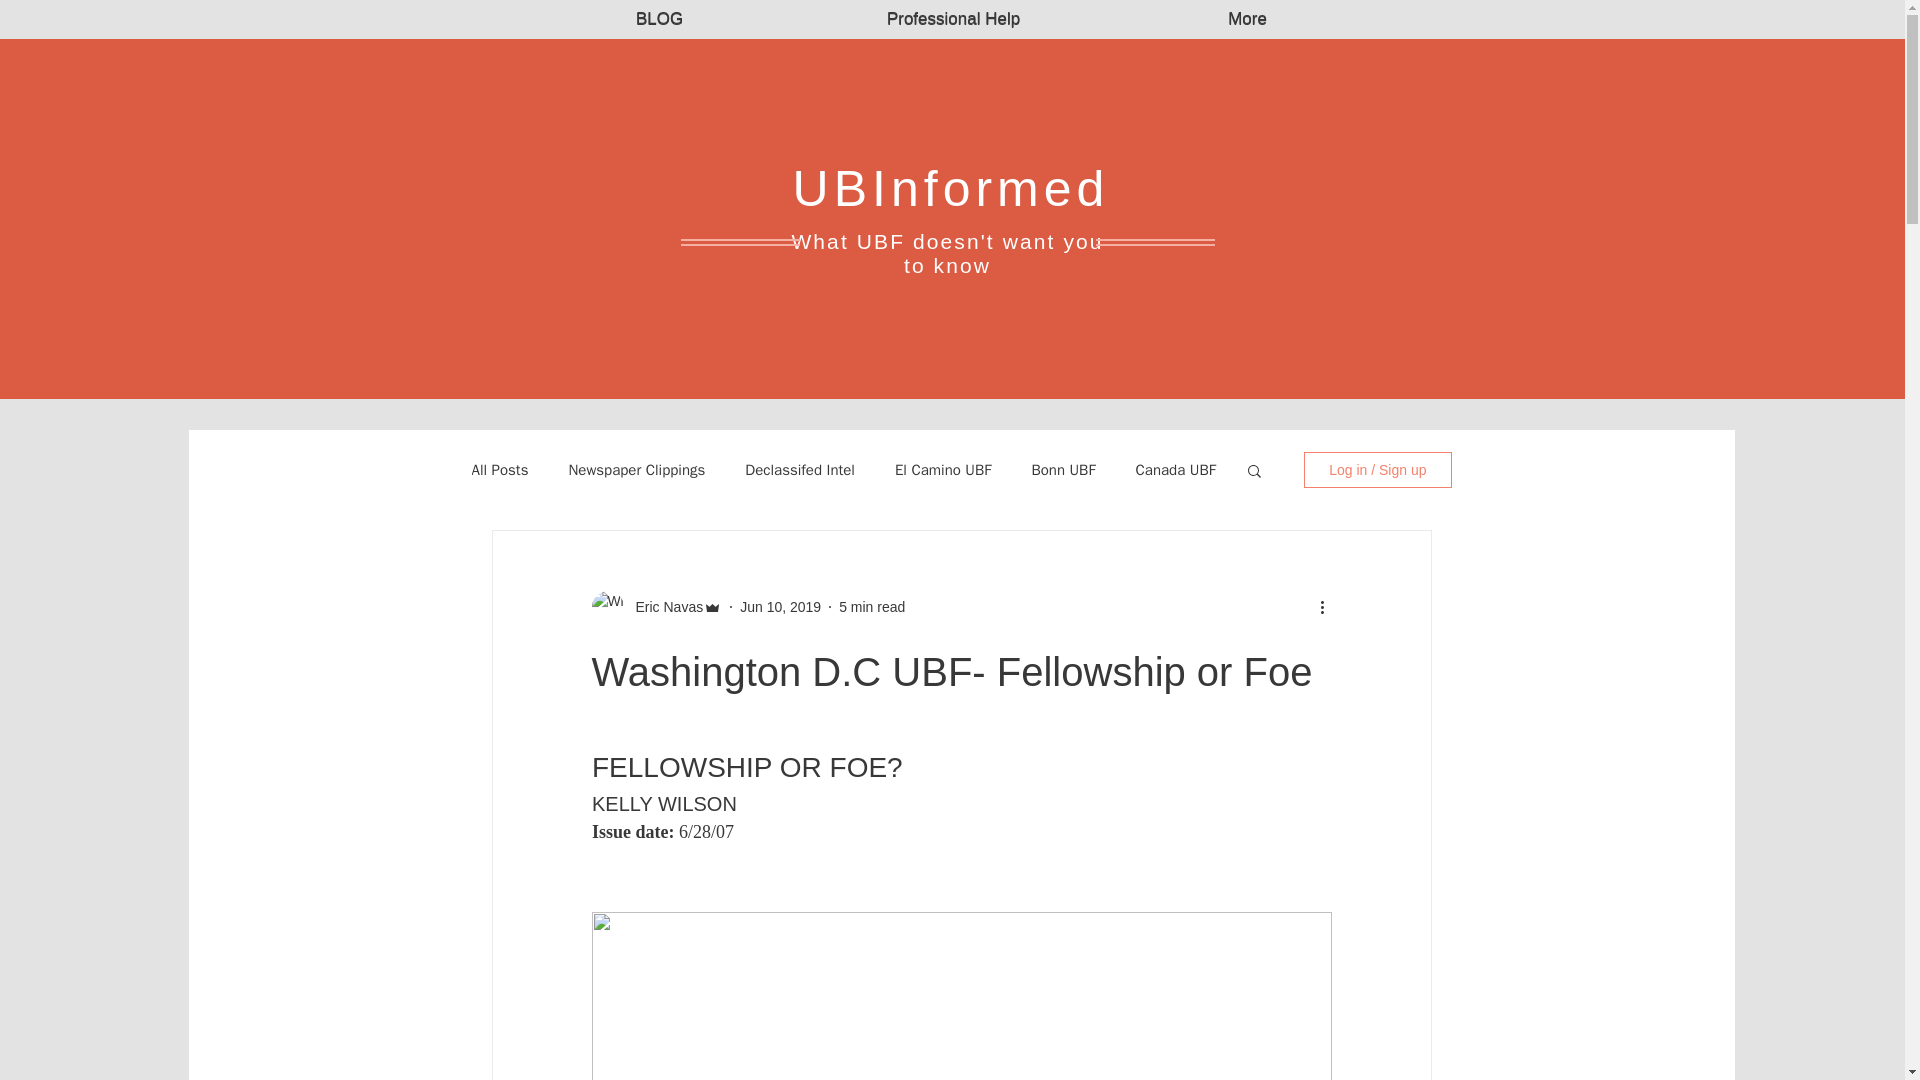 The image size is (1920, 1080). Describe the element at coordinates (1062, 470) in the screenshot. I see `Bonn UBF` at that location.